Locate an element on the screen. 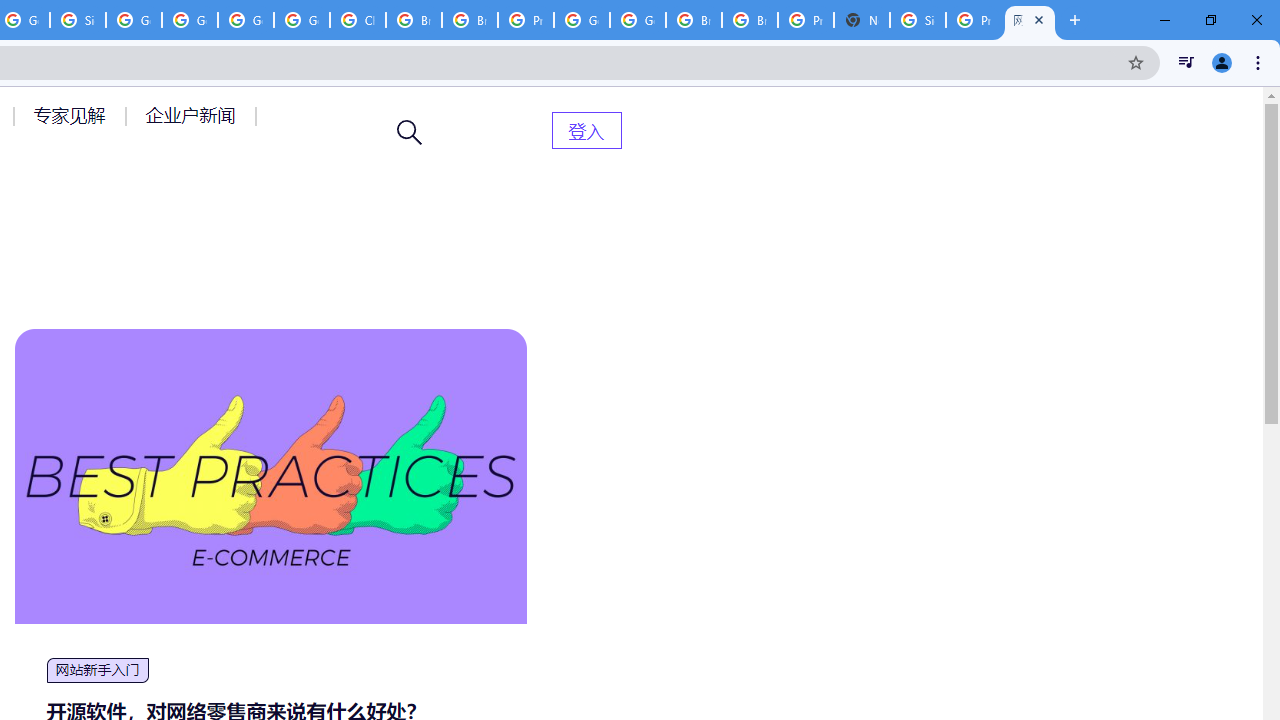 This screenshot has height=720, width=1280. AutomationID: menu-item-82399 is located at coordinates (586, 130).